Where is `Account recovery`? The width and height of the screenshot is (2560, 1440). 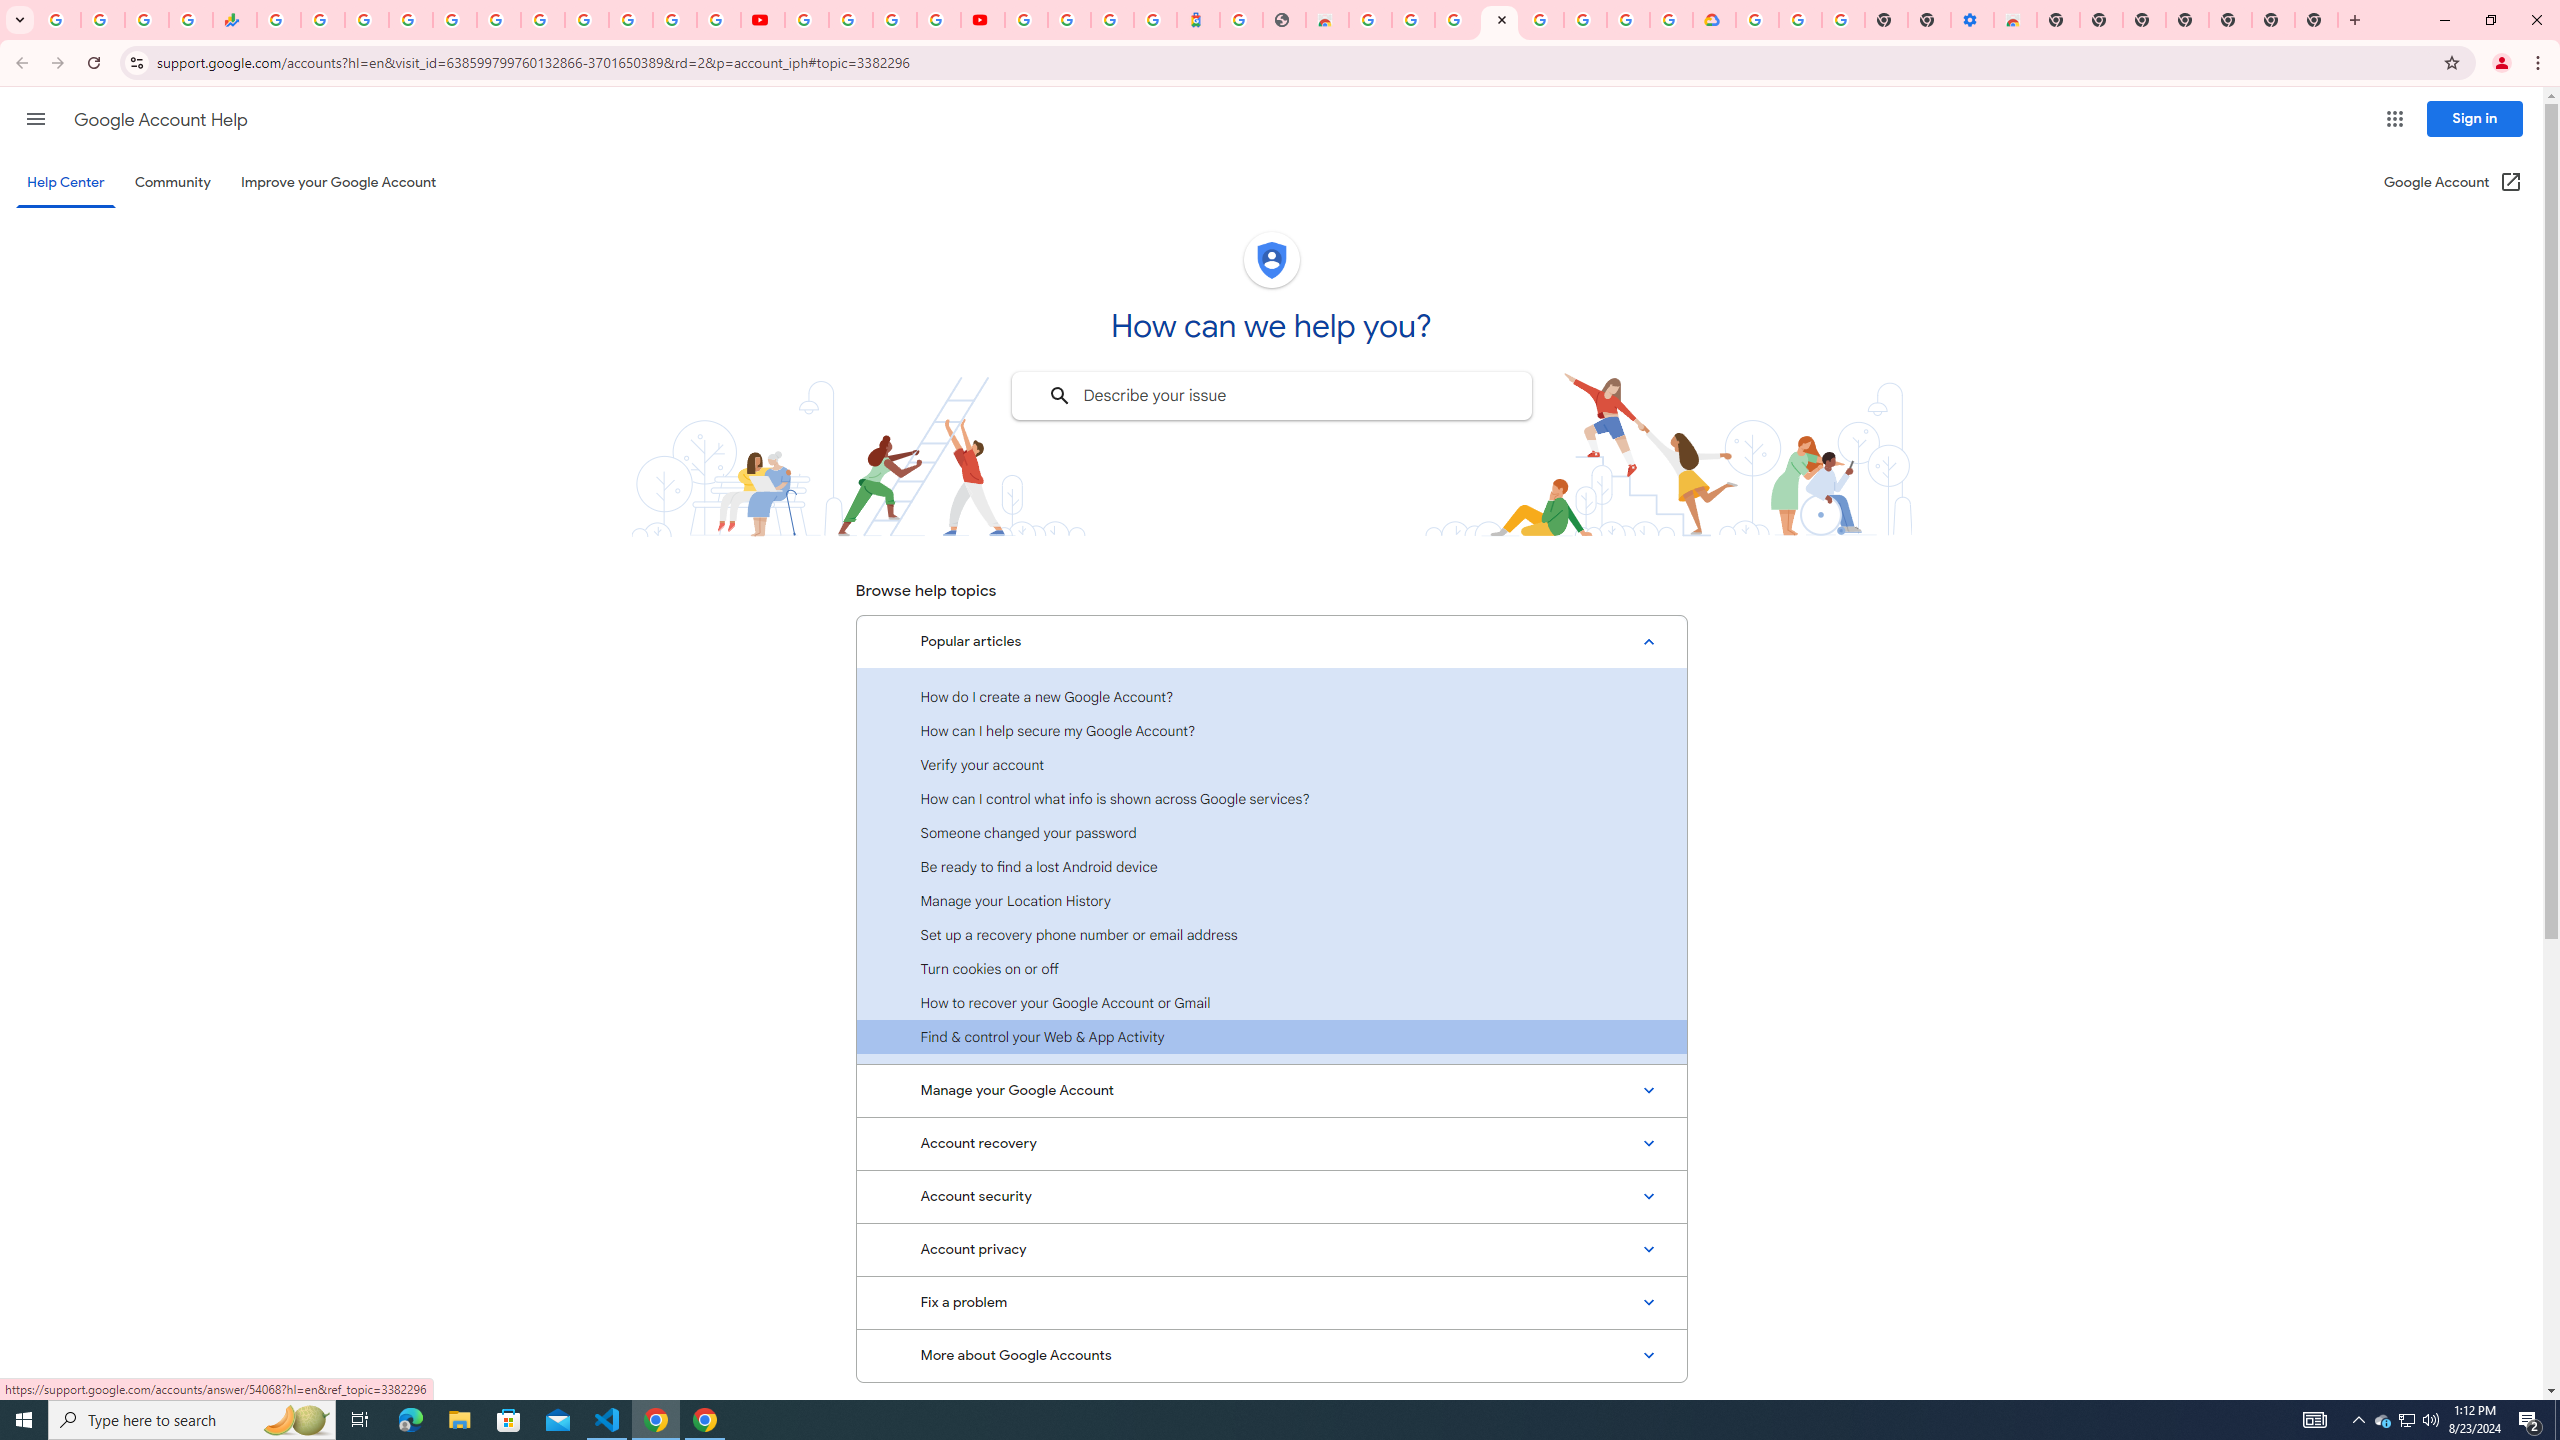
Account recovery is located at coordinates (1271, 1143).